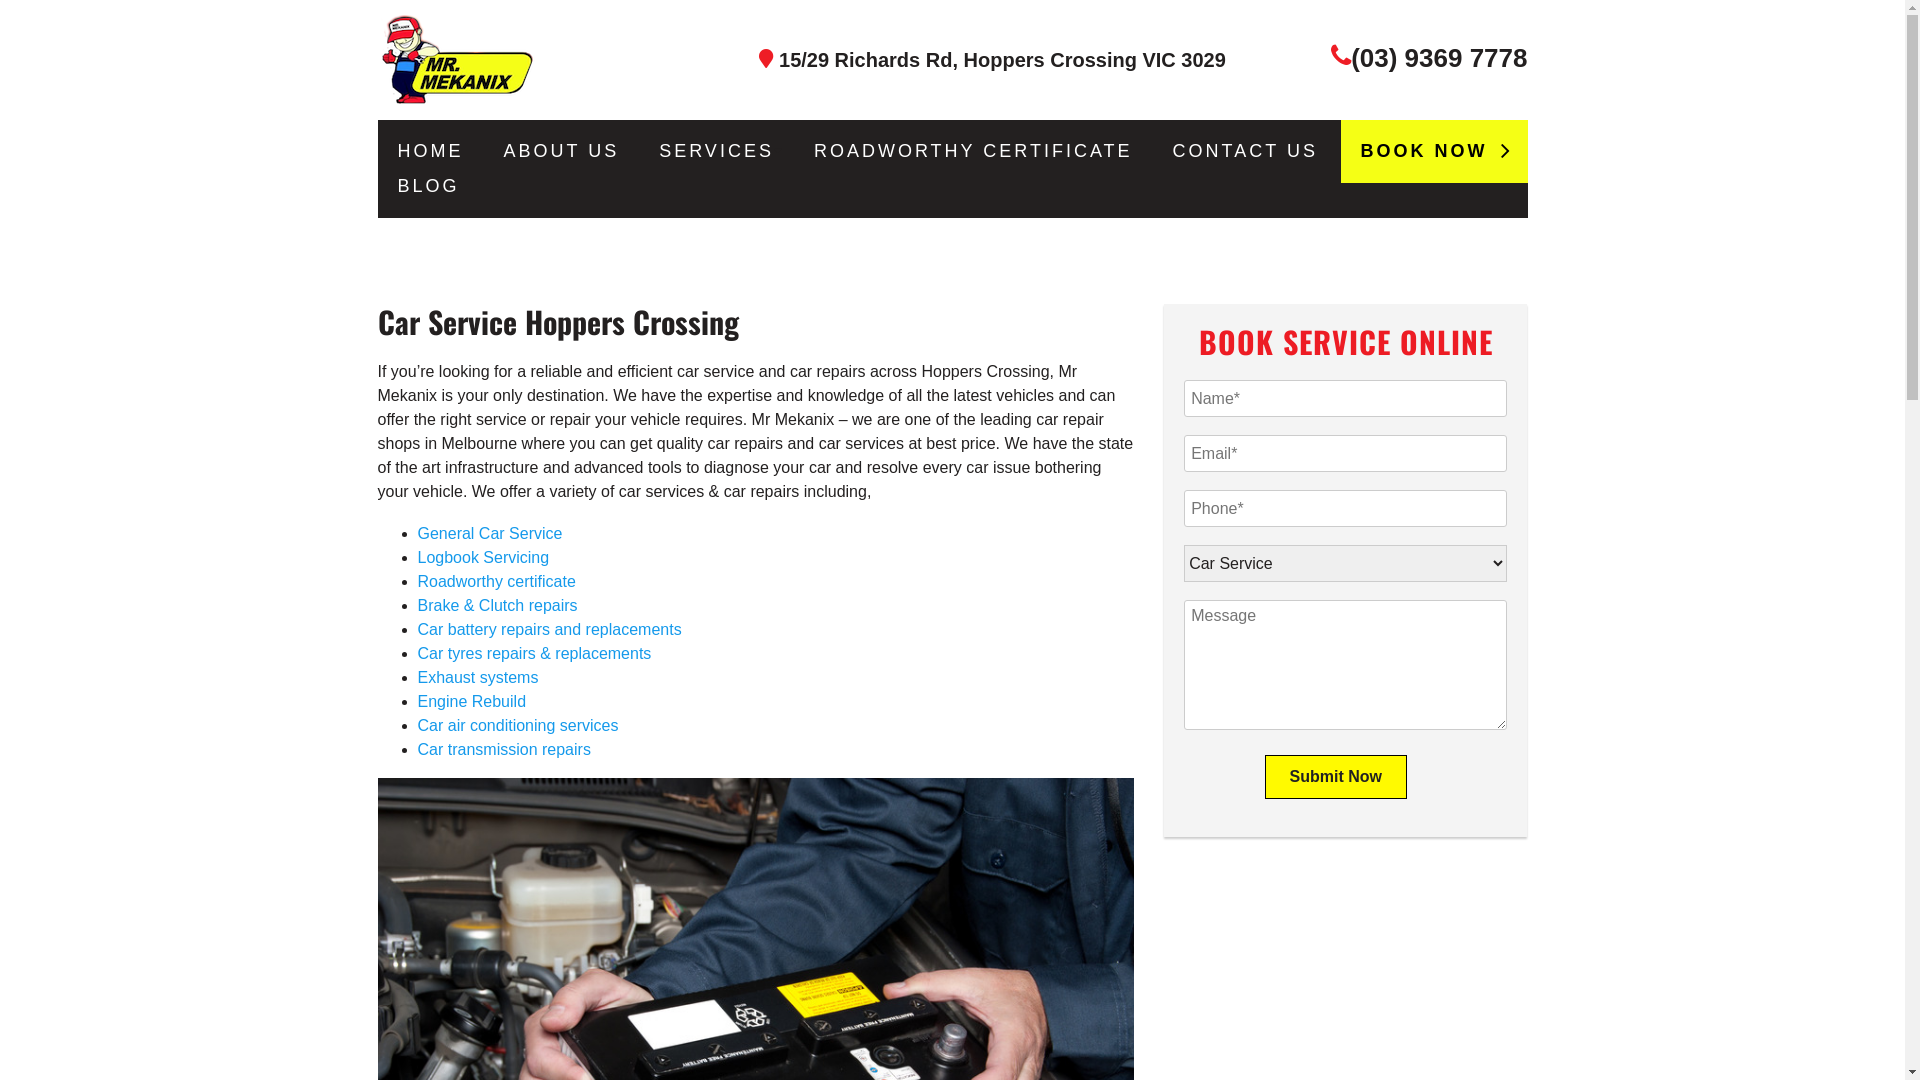 The width and height of the screenshot is (1920, 1080). I want to click on ABOUT US, so click(562, 152).